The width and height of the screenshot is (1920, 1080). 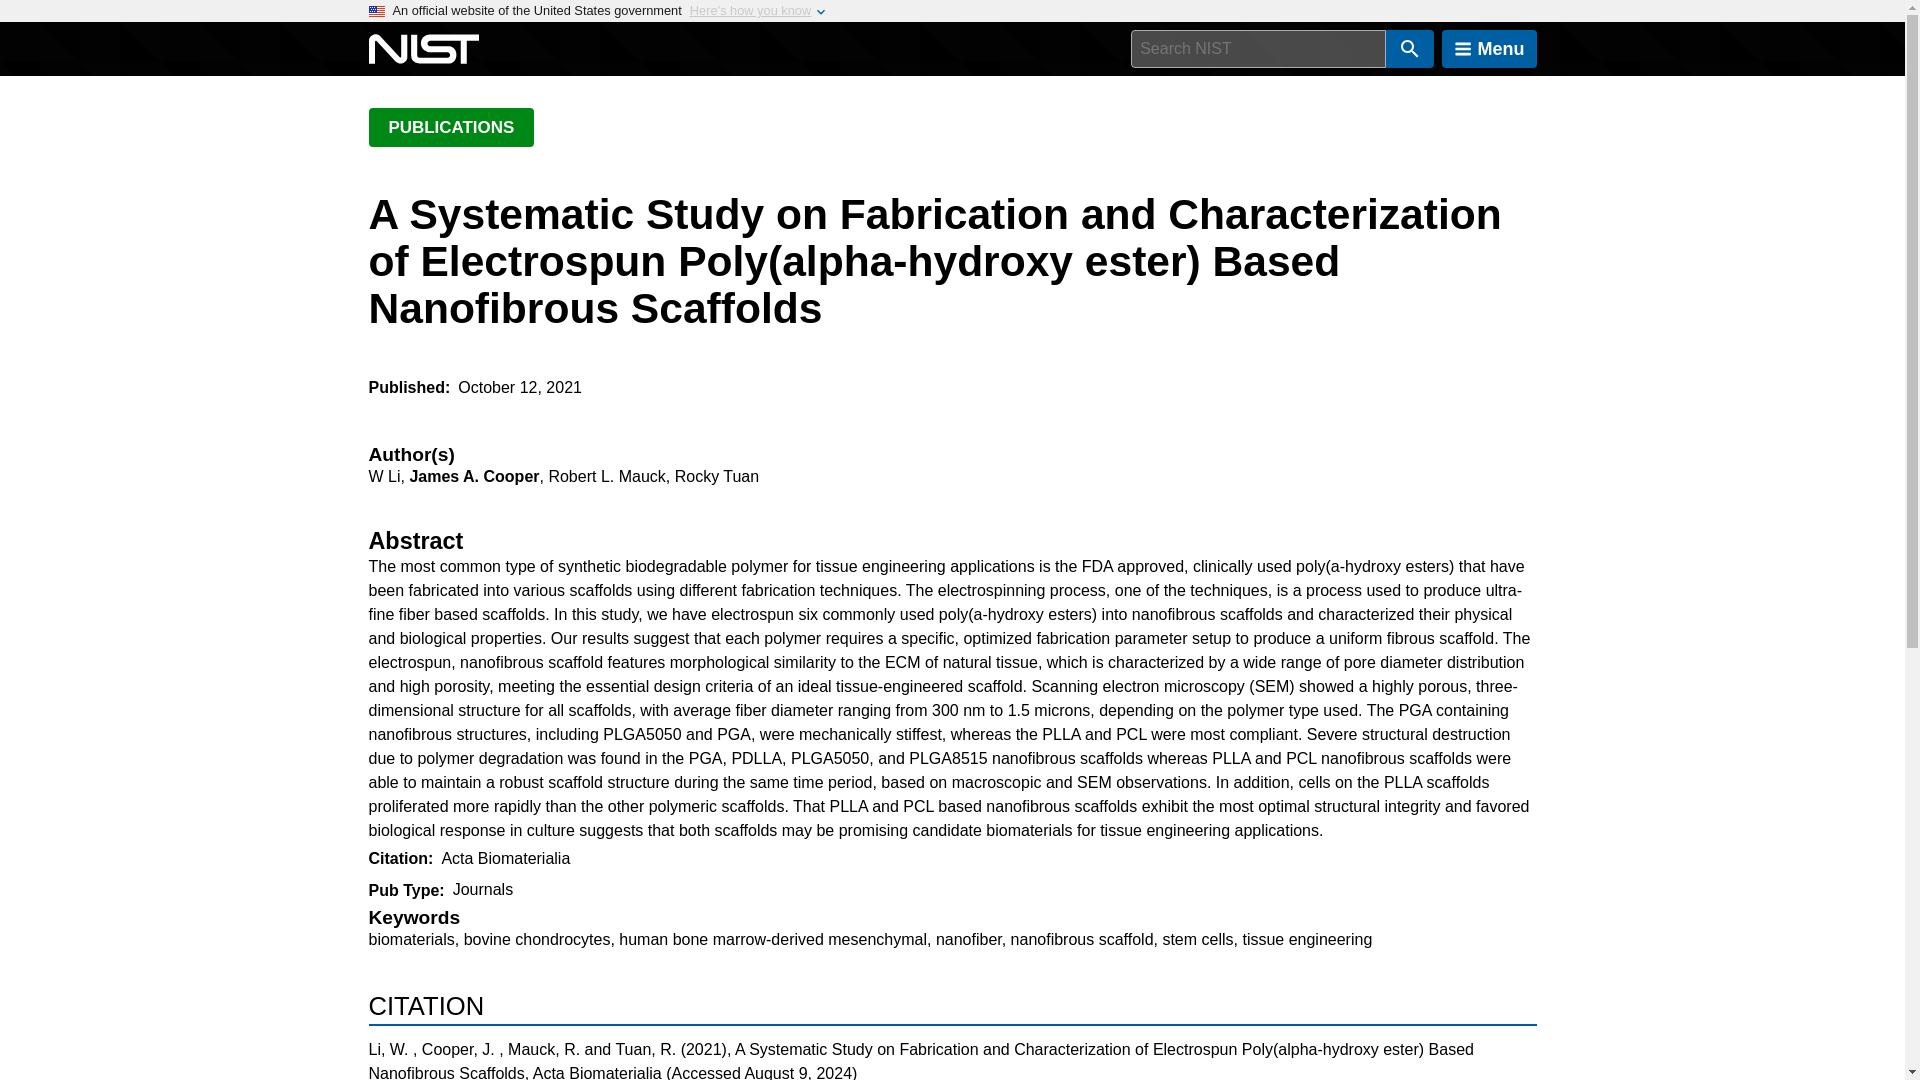 What do you see at coordinates (1489, 49) in the screenshot?
I see `Menu` at bounding box center [1489, 49].